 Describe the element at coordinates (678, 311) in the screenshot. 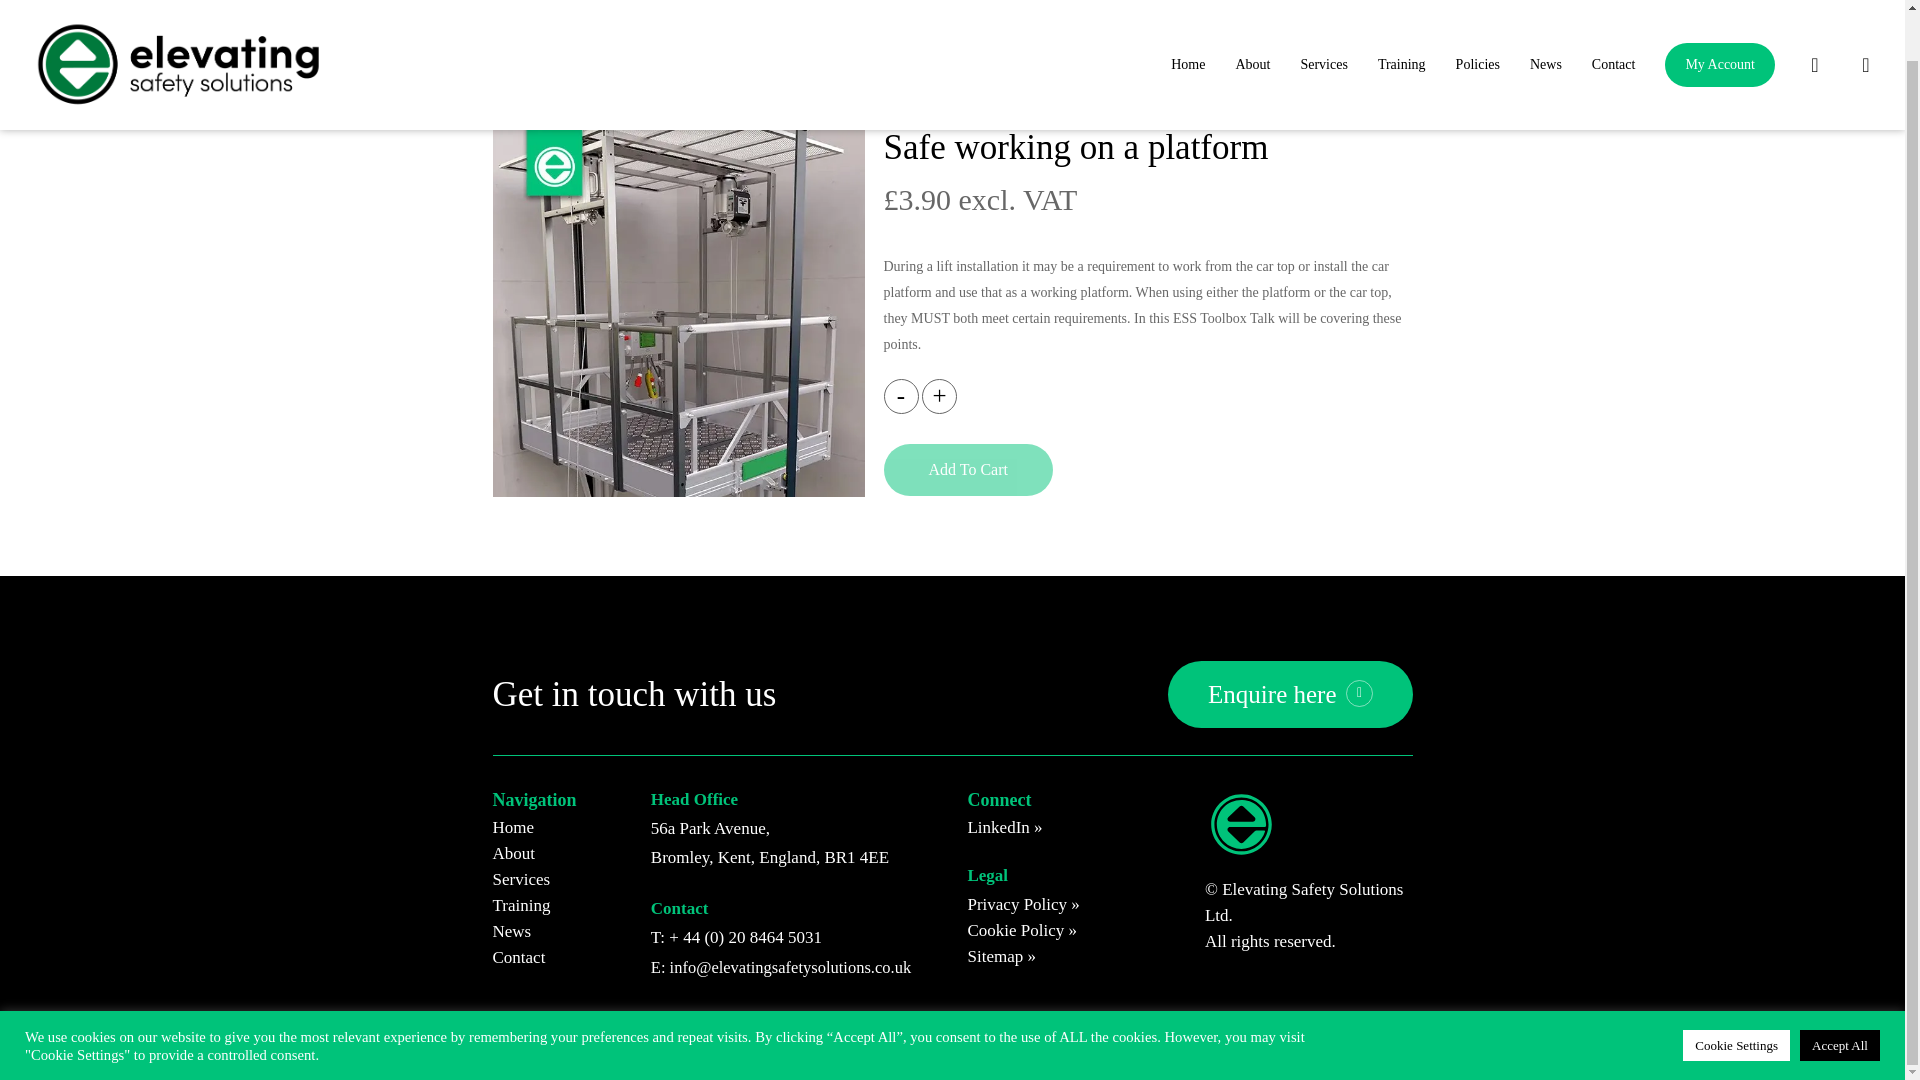

I see `ESS-PRODUCT-feature-temporary moving platform` at that location.